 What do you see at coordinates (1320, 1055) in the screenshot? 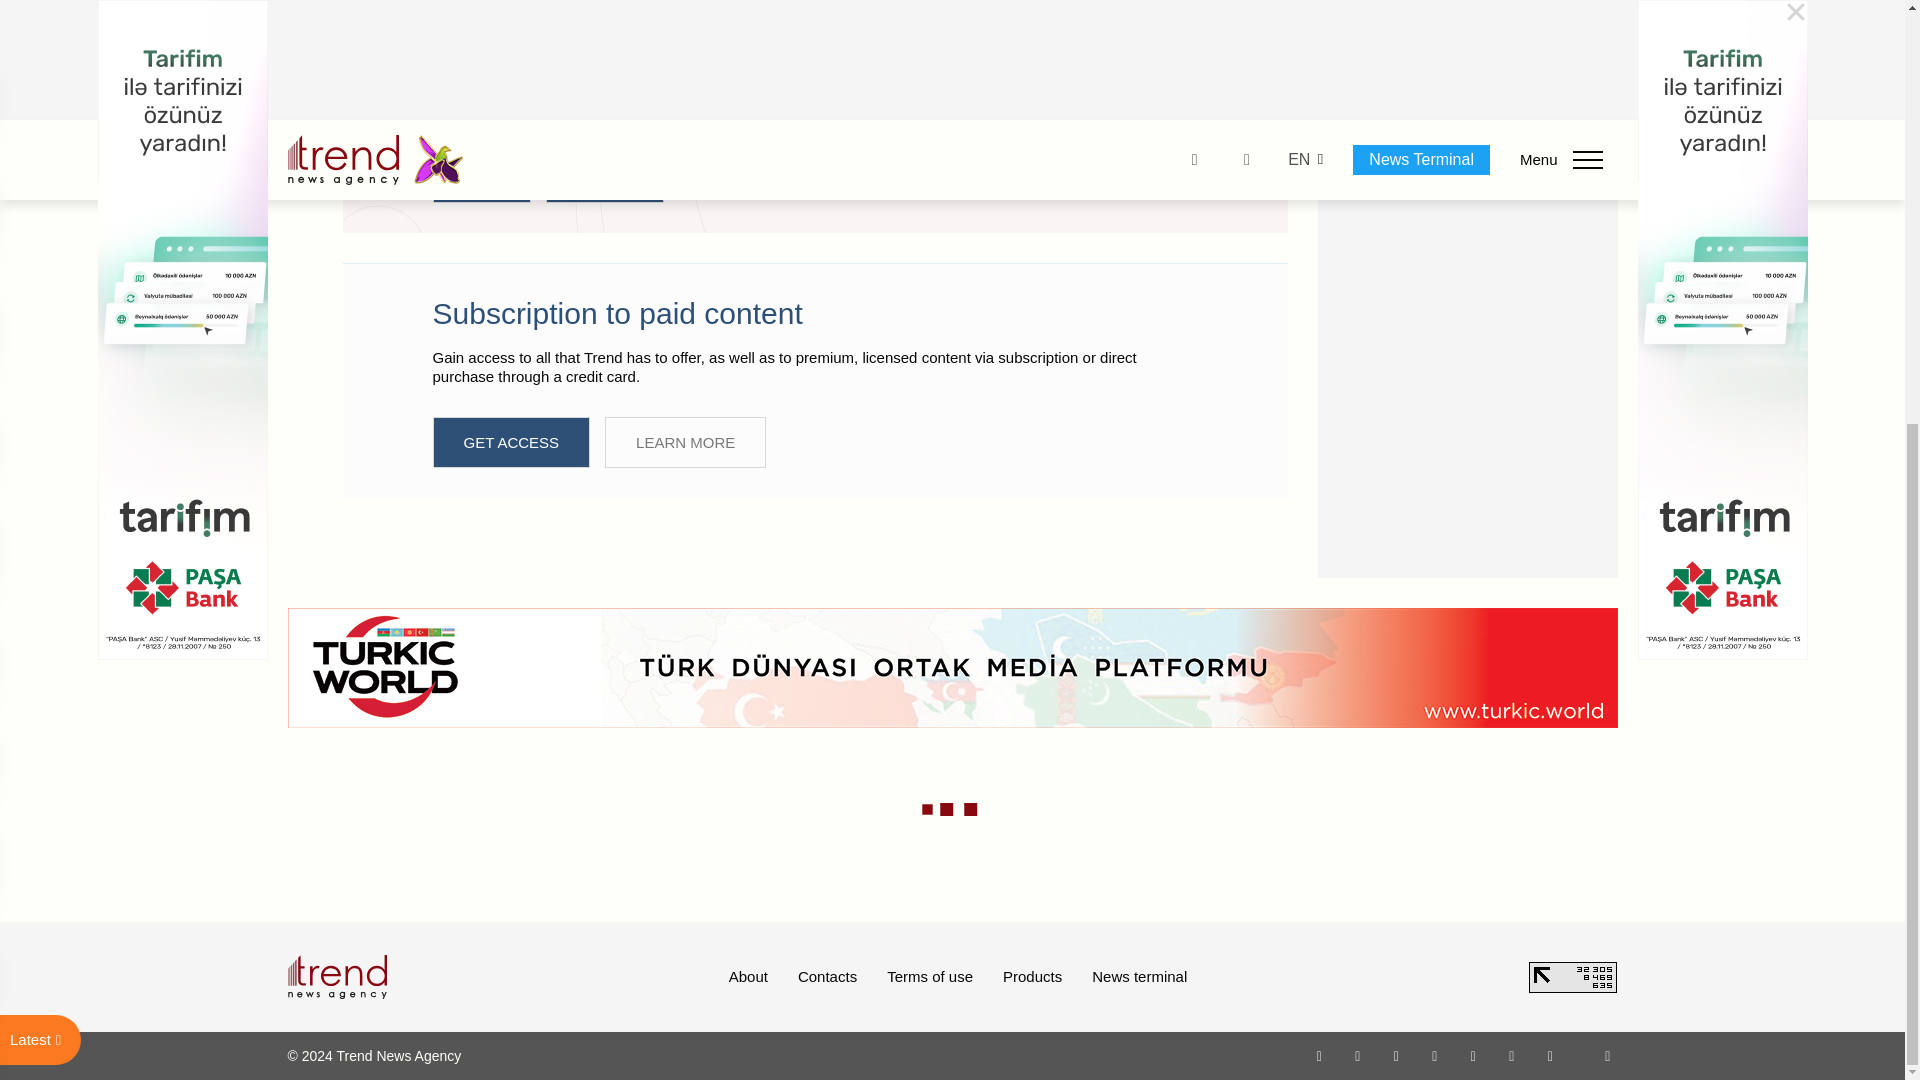
I see `Whatsapp` at bounding box center [1320, 1055].